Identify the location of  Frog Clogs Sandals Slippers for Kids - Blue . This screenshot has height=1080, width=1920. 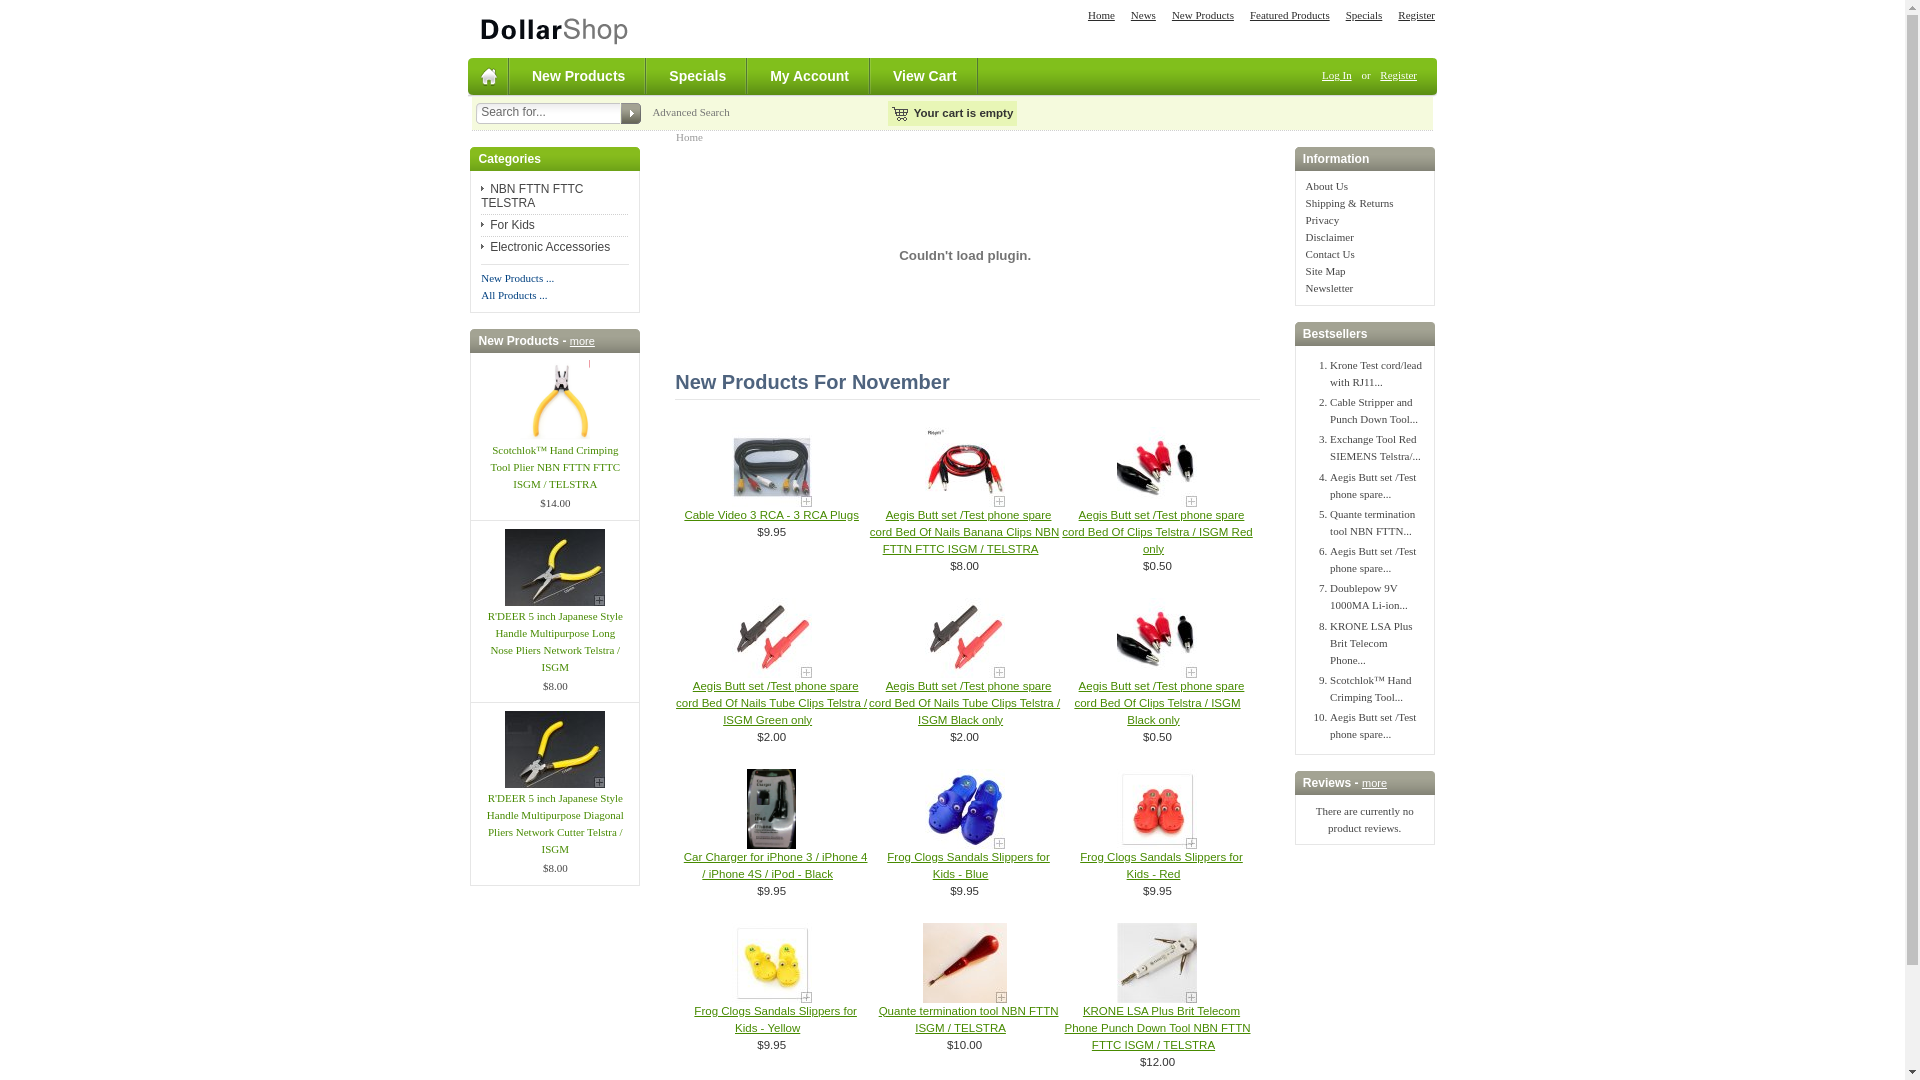
(965, 809).